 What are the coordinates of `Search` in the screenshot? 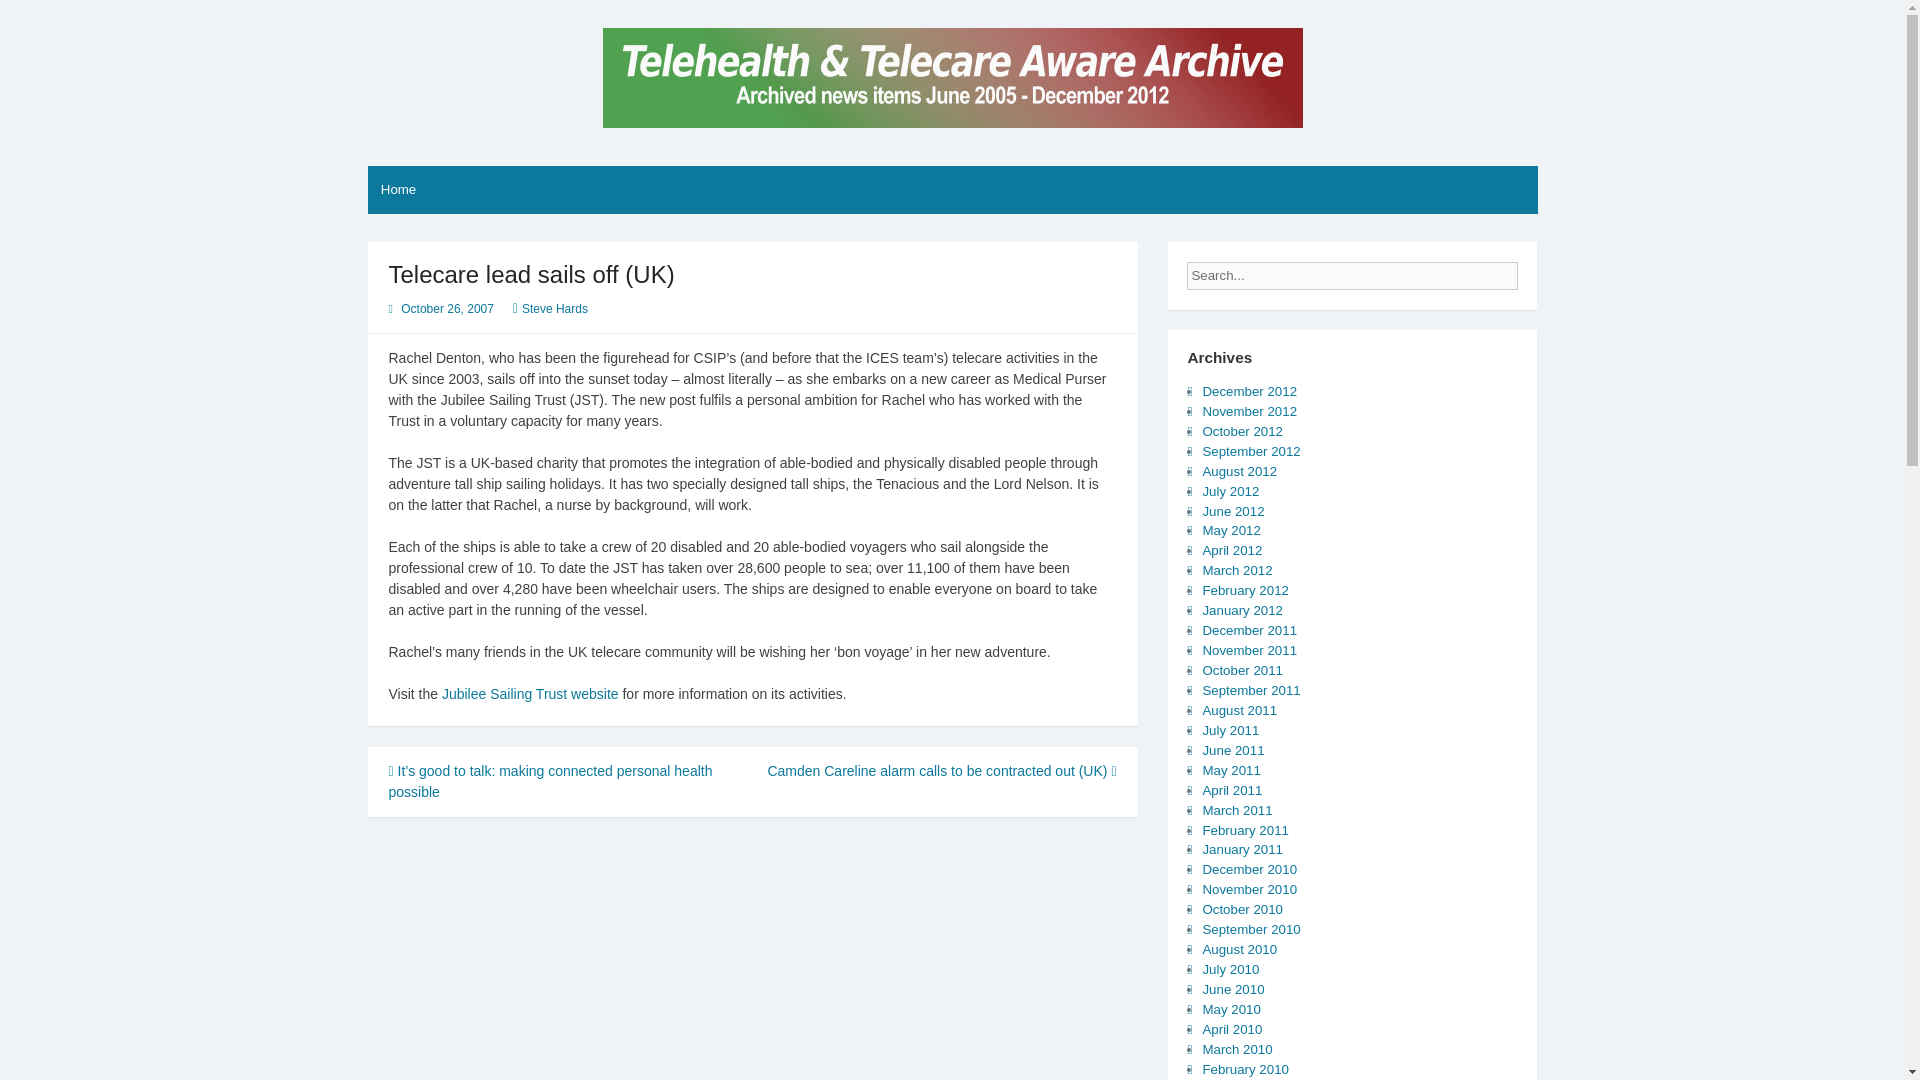 It's located at (1534, 270).